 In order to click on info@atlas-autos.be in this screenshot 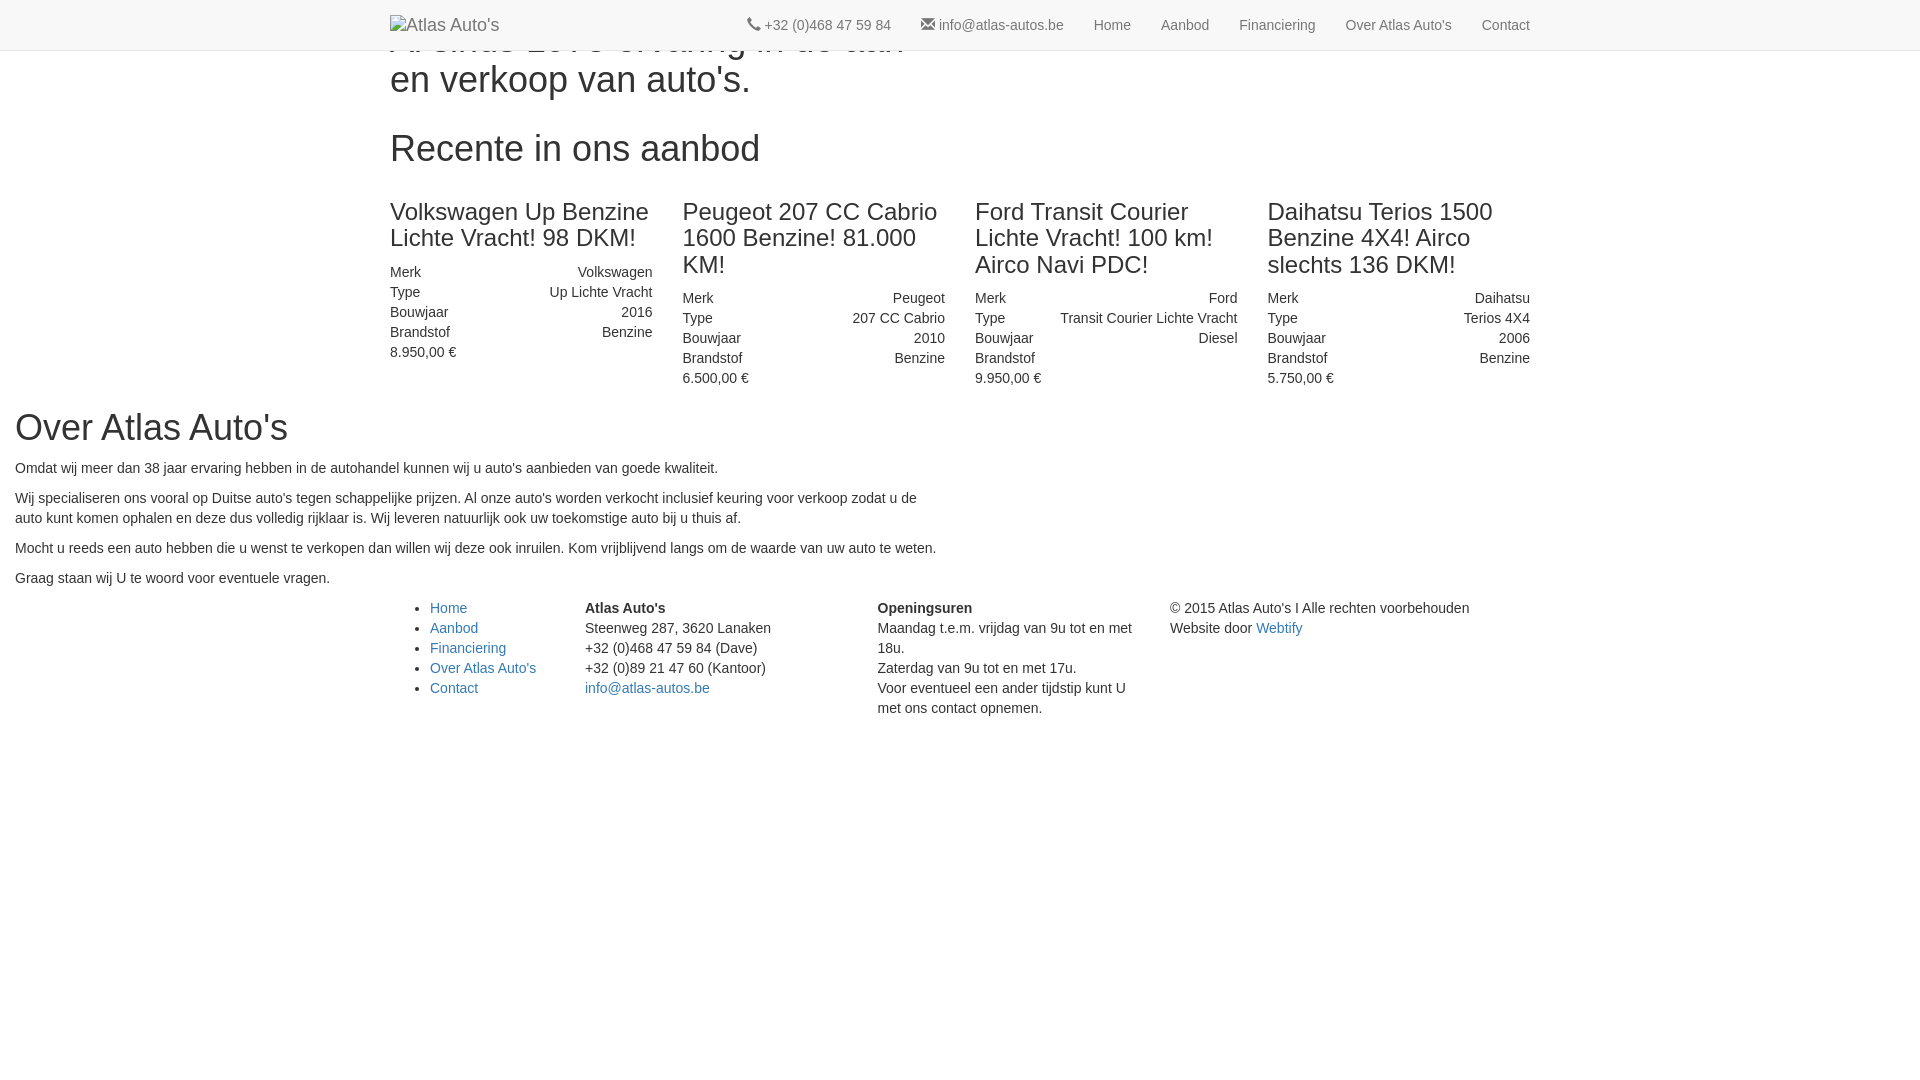, I will do `click(648, 688)`.